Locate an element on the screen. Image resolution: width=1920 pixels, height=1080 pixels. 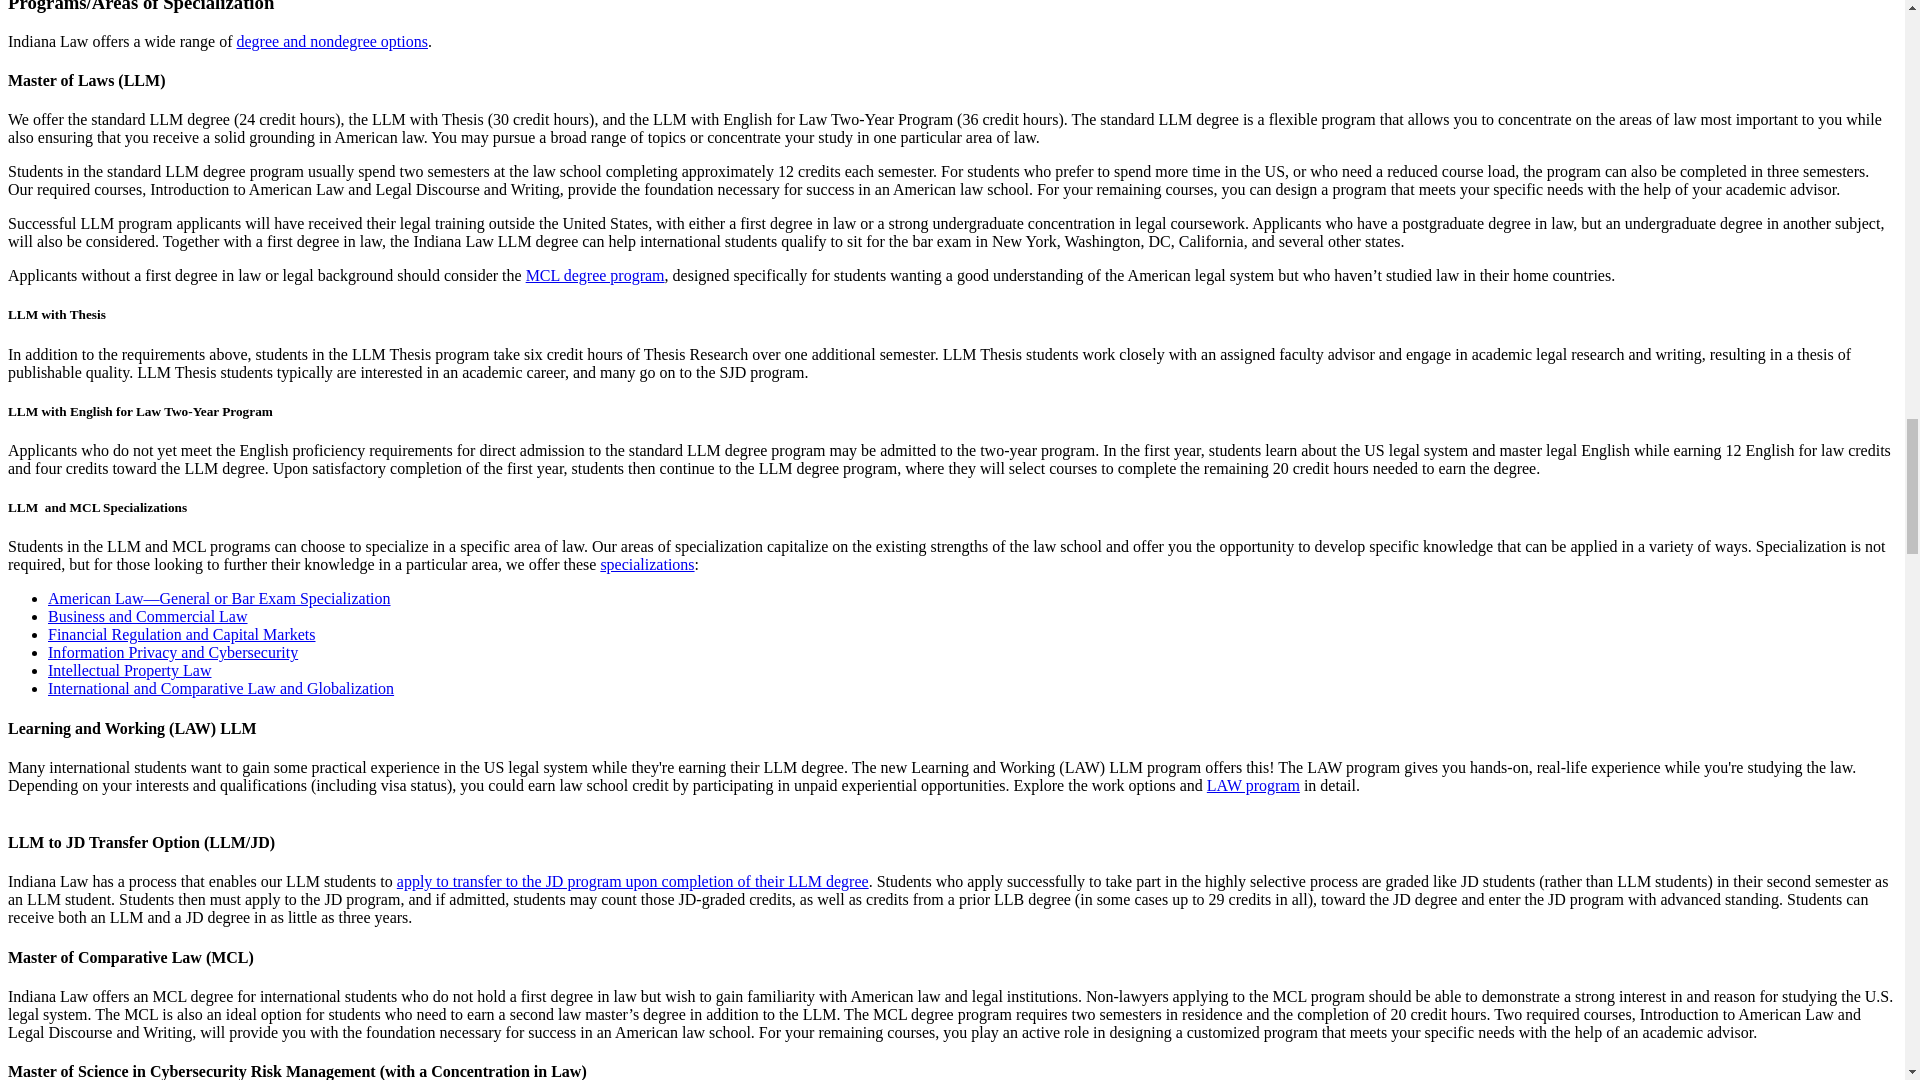
International and Comparative Law and Globalization is located at coordinates (220, 688).